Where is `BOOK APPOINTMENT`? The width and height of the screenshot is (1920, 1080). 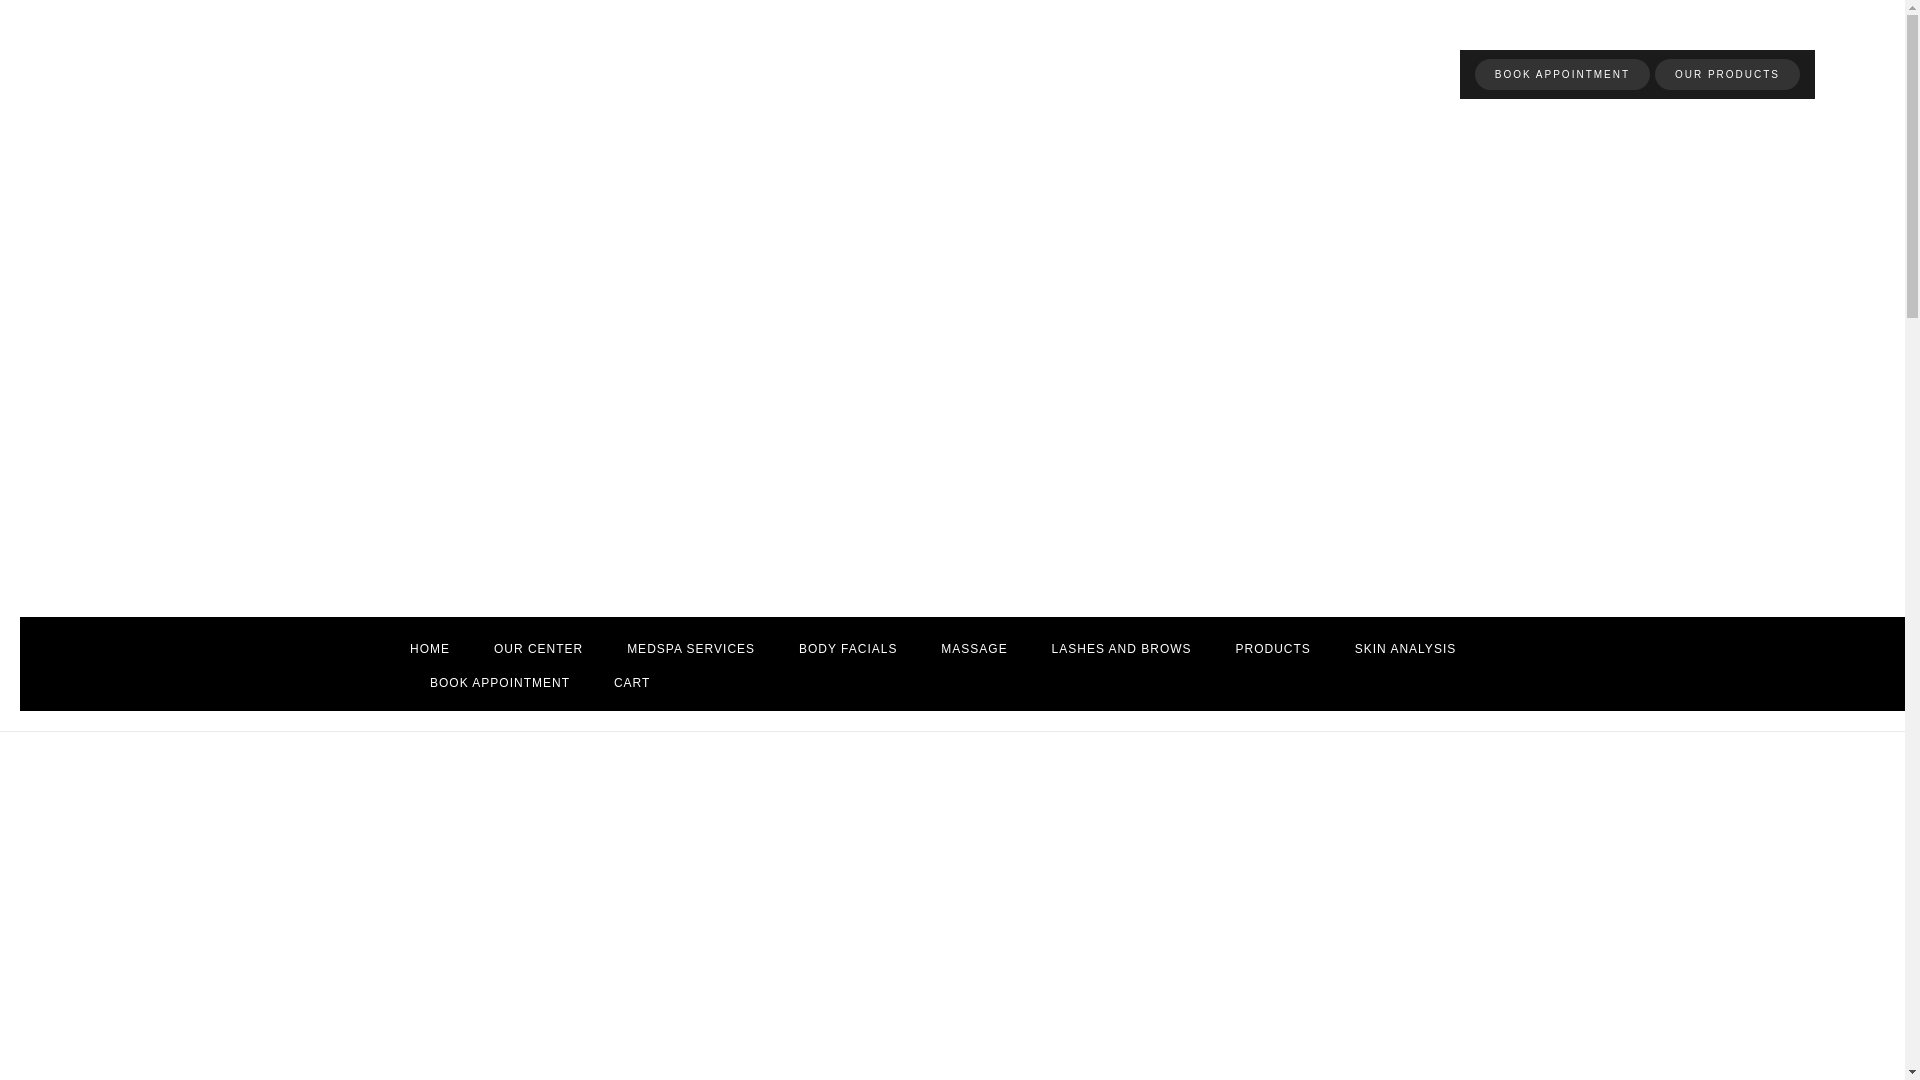
BOOK APPOINTMENT is located at coordinates (1562, 74).